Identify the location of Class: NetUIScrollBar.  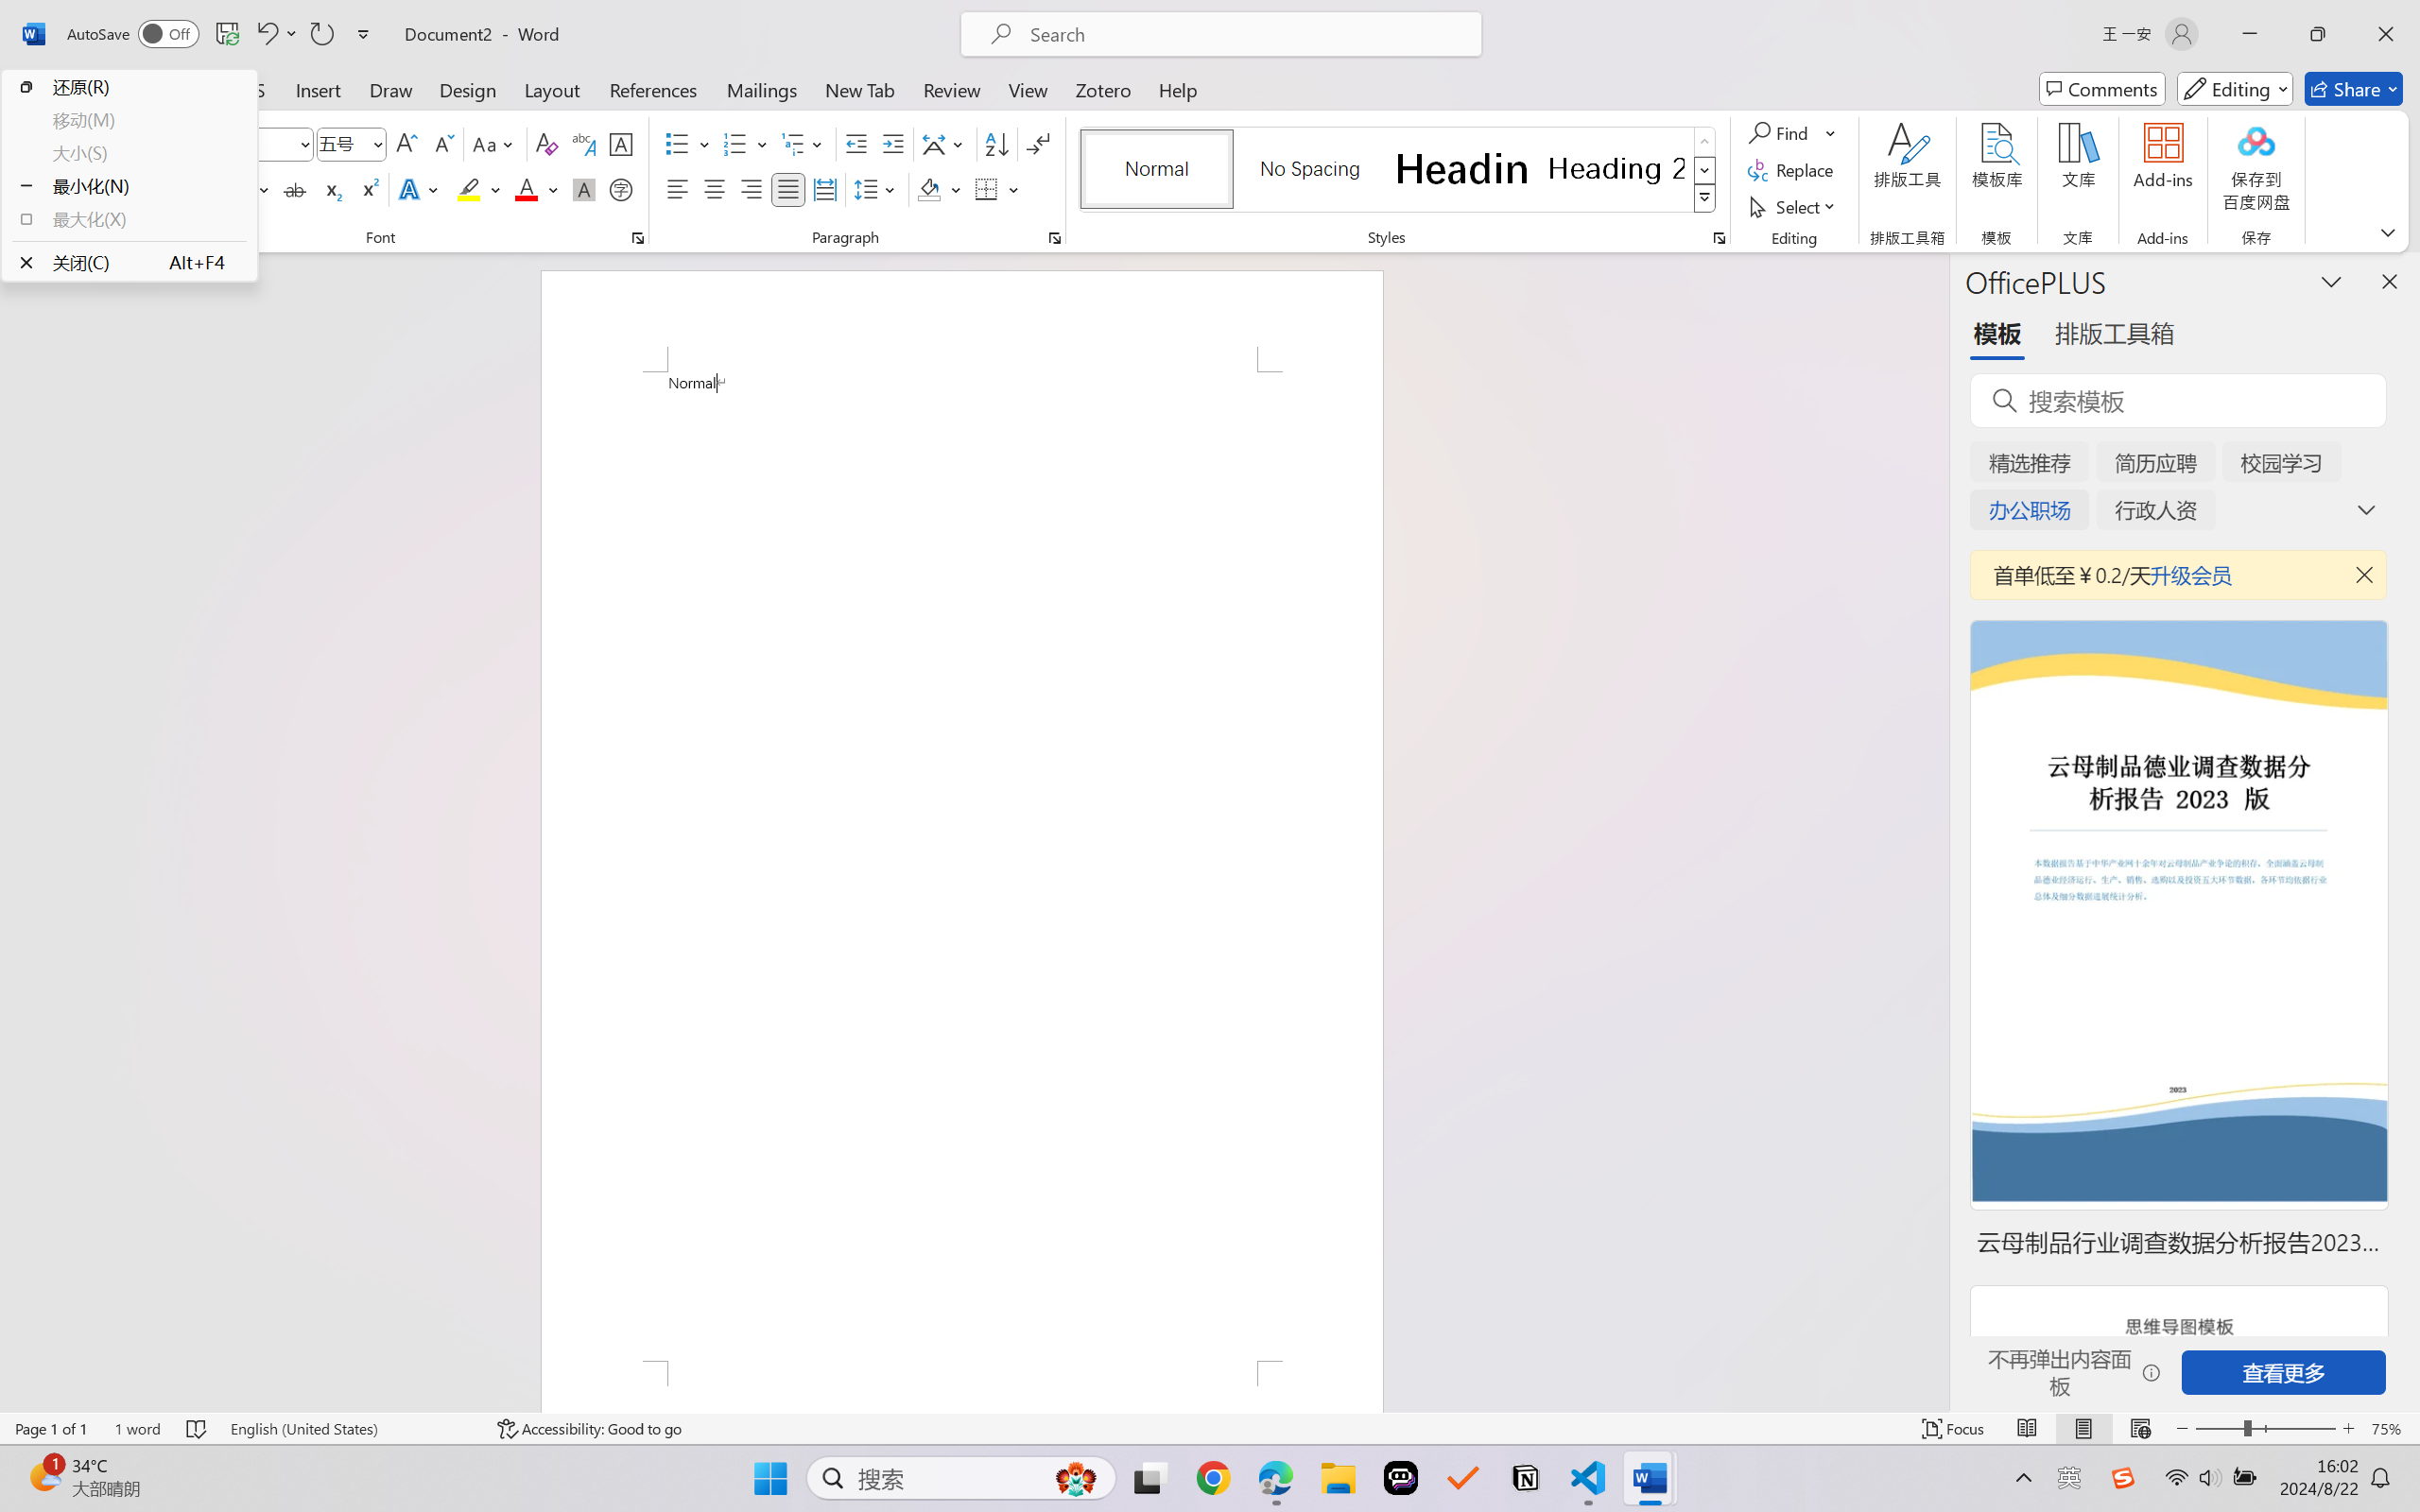
(1936, 832).